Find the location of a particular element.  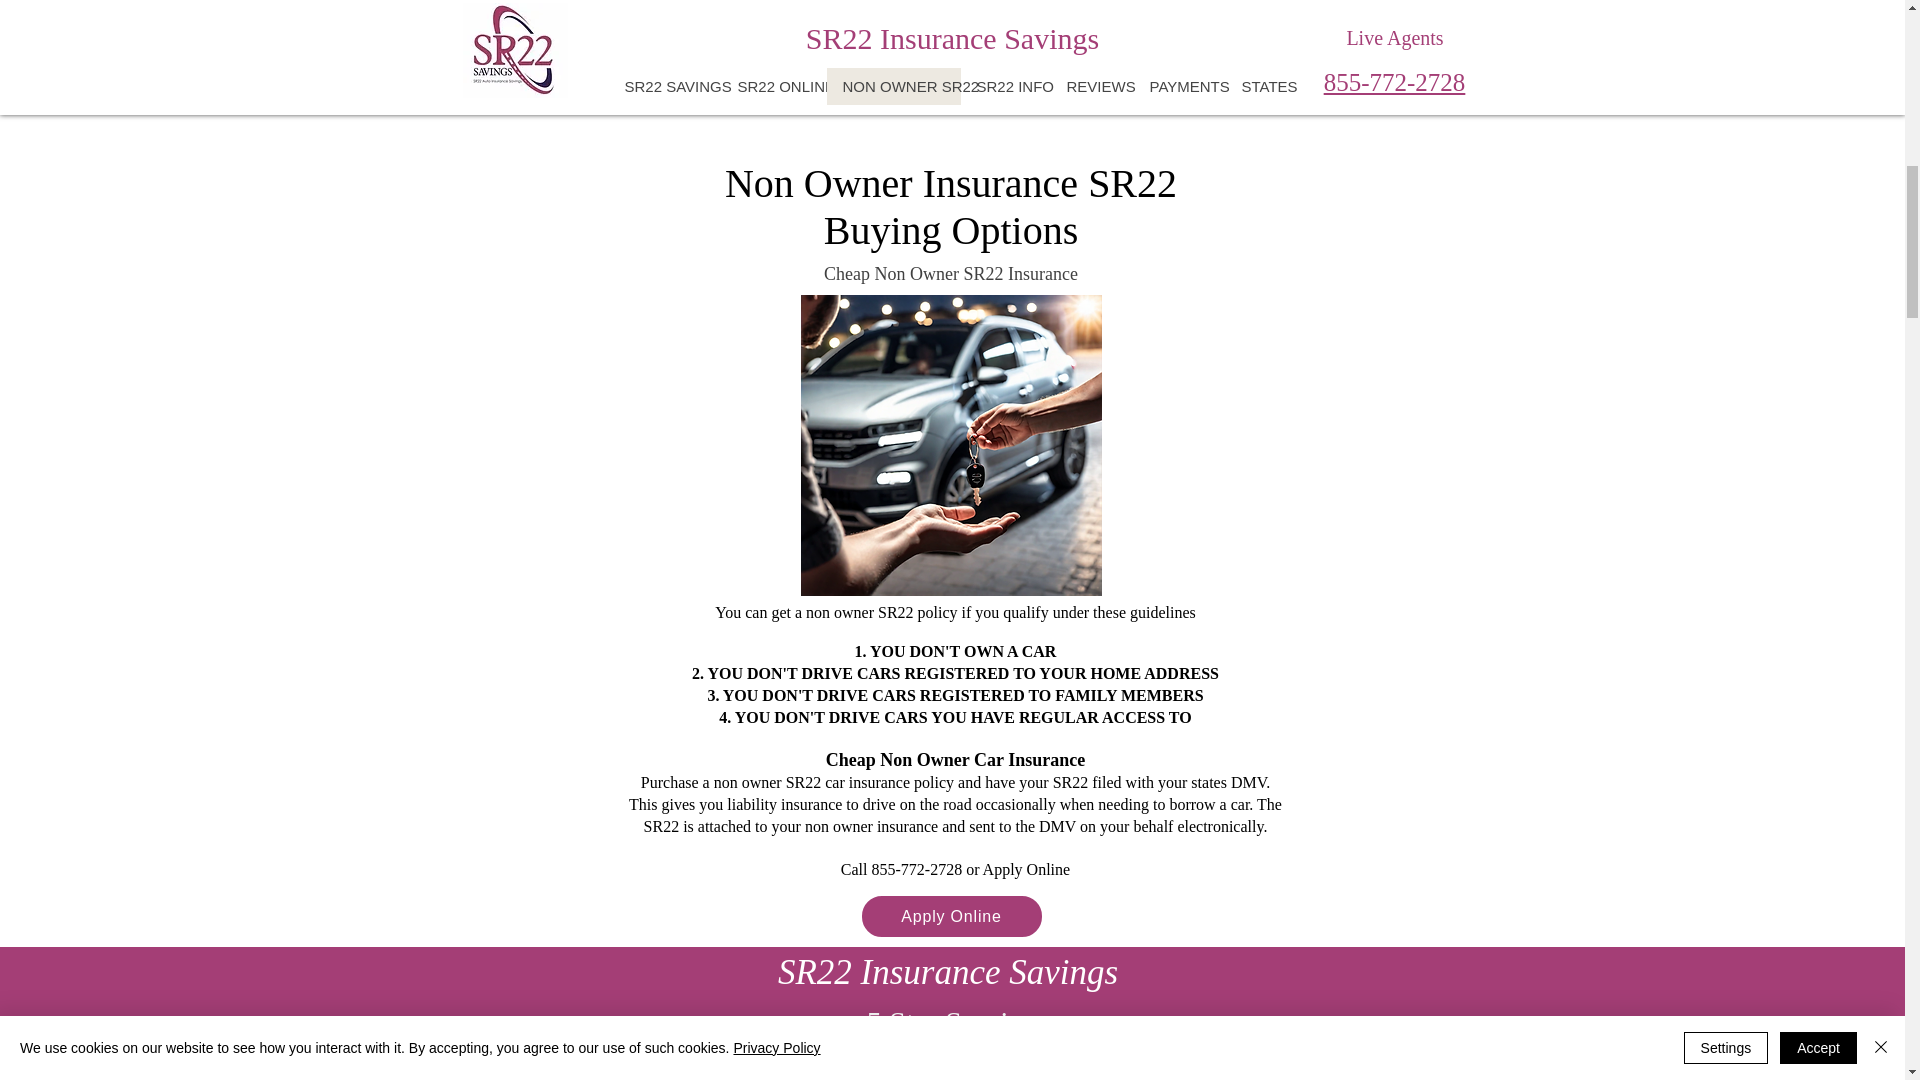

Cheap Non Owner SR22 Insurance is located at coordinates (950, 274).